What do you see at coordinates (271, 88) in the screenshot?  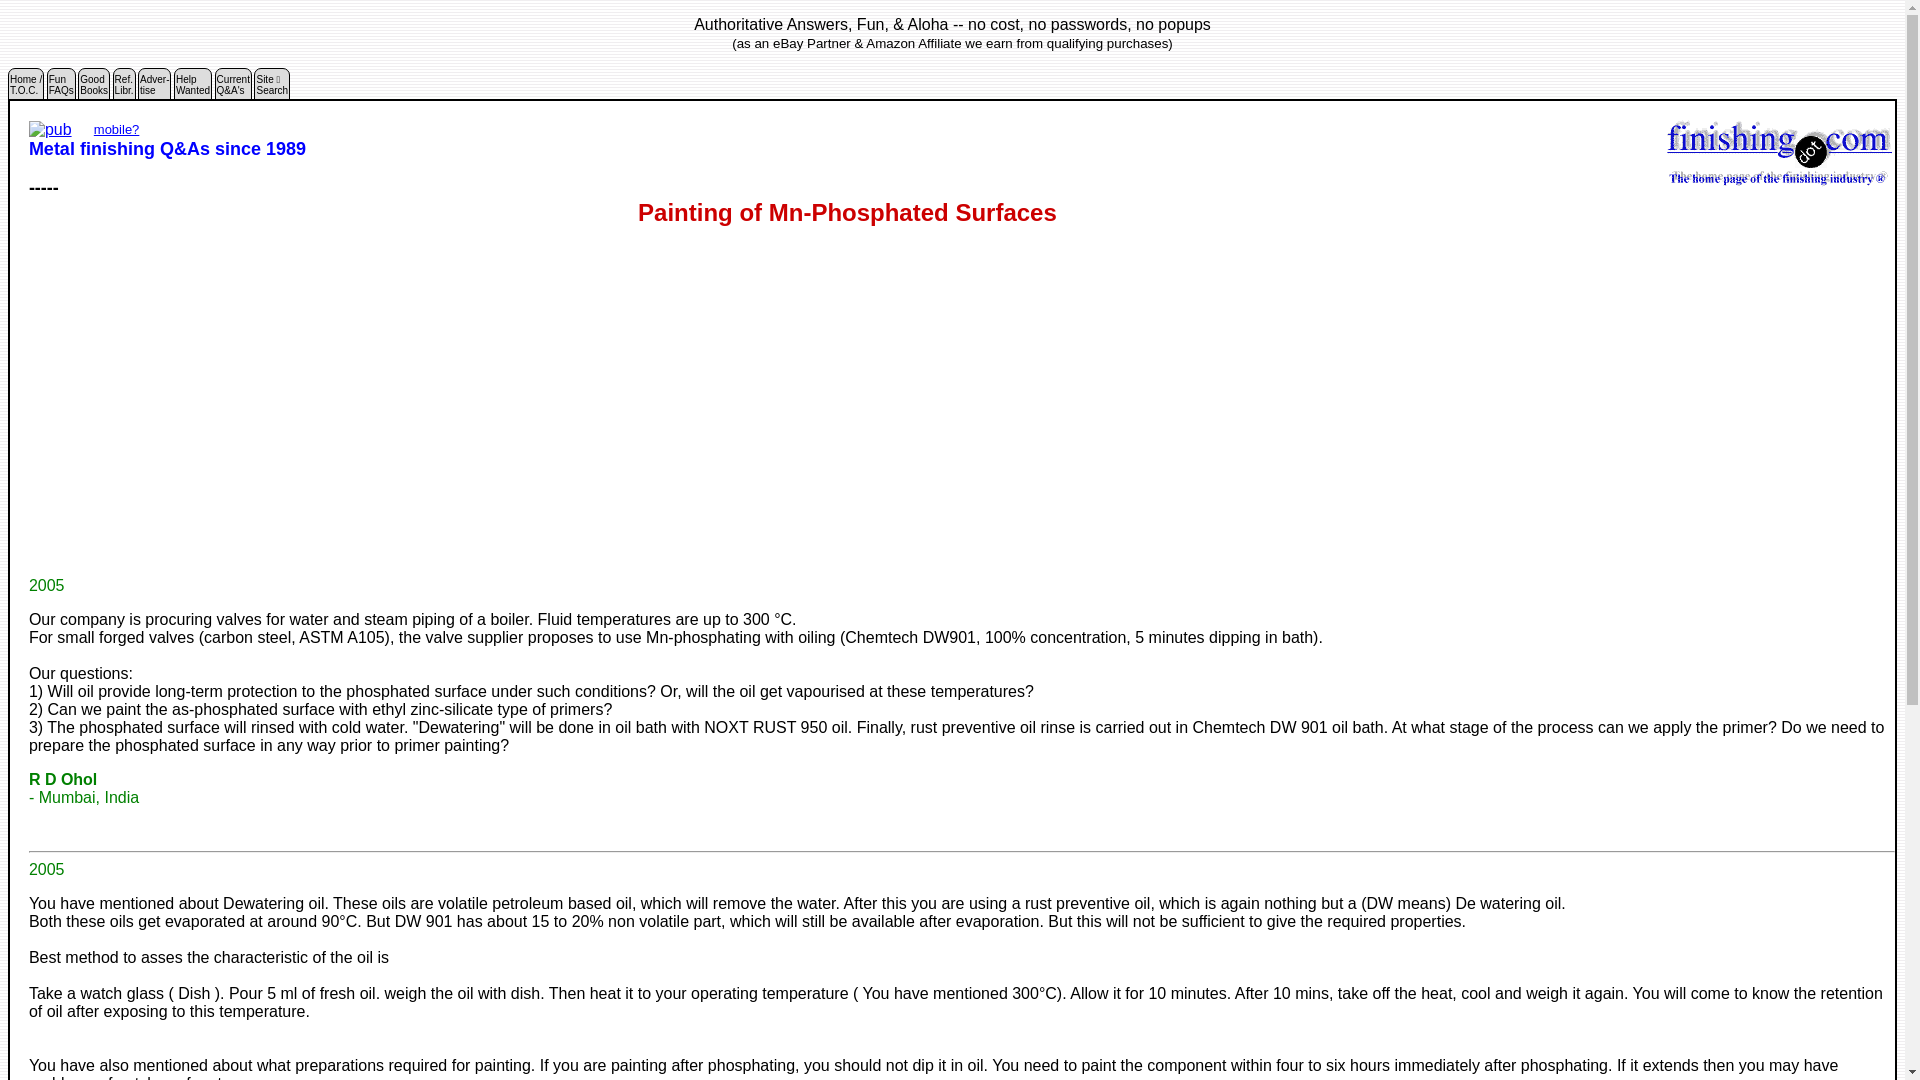 I see `Frequently asked questions about Metal Finishing` at bounding box center [271, 88].